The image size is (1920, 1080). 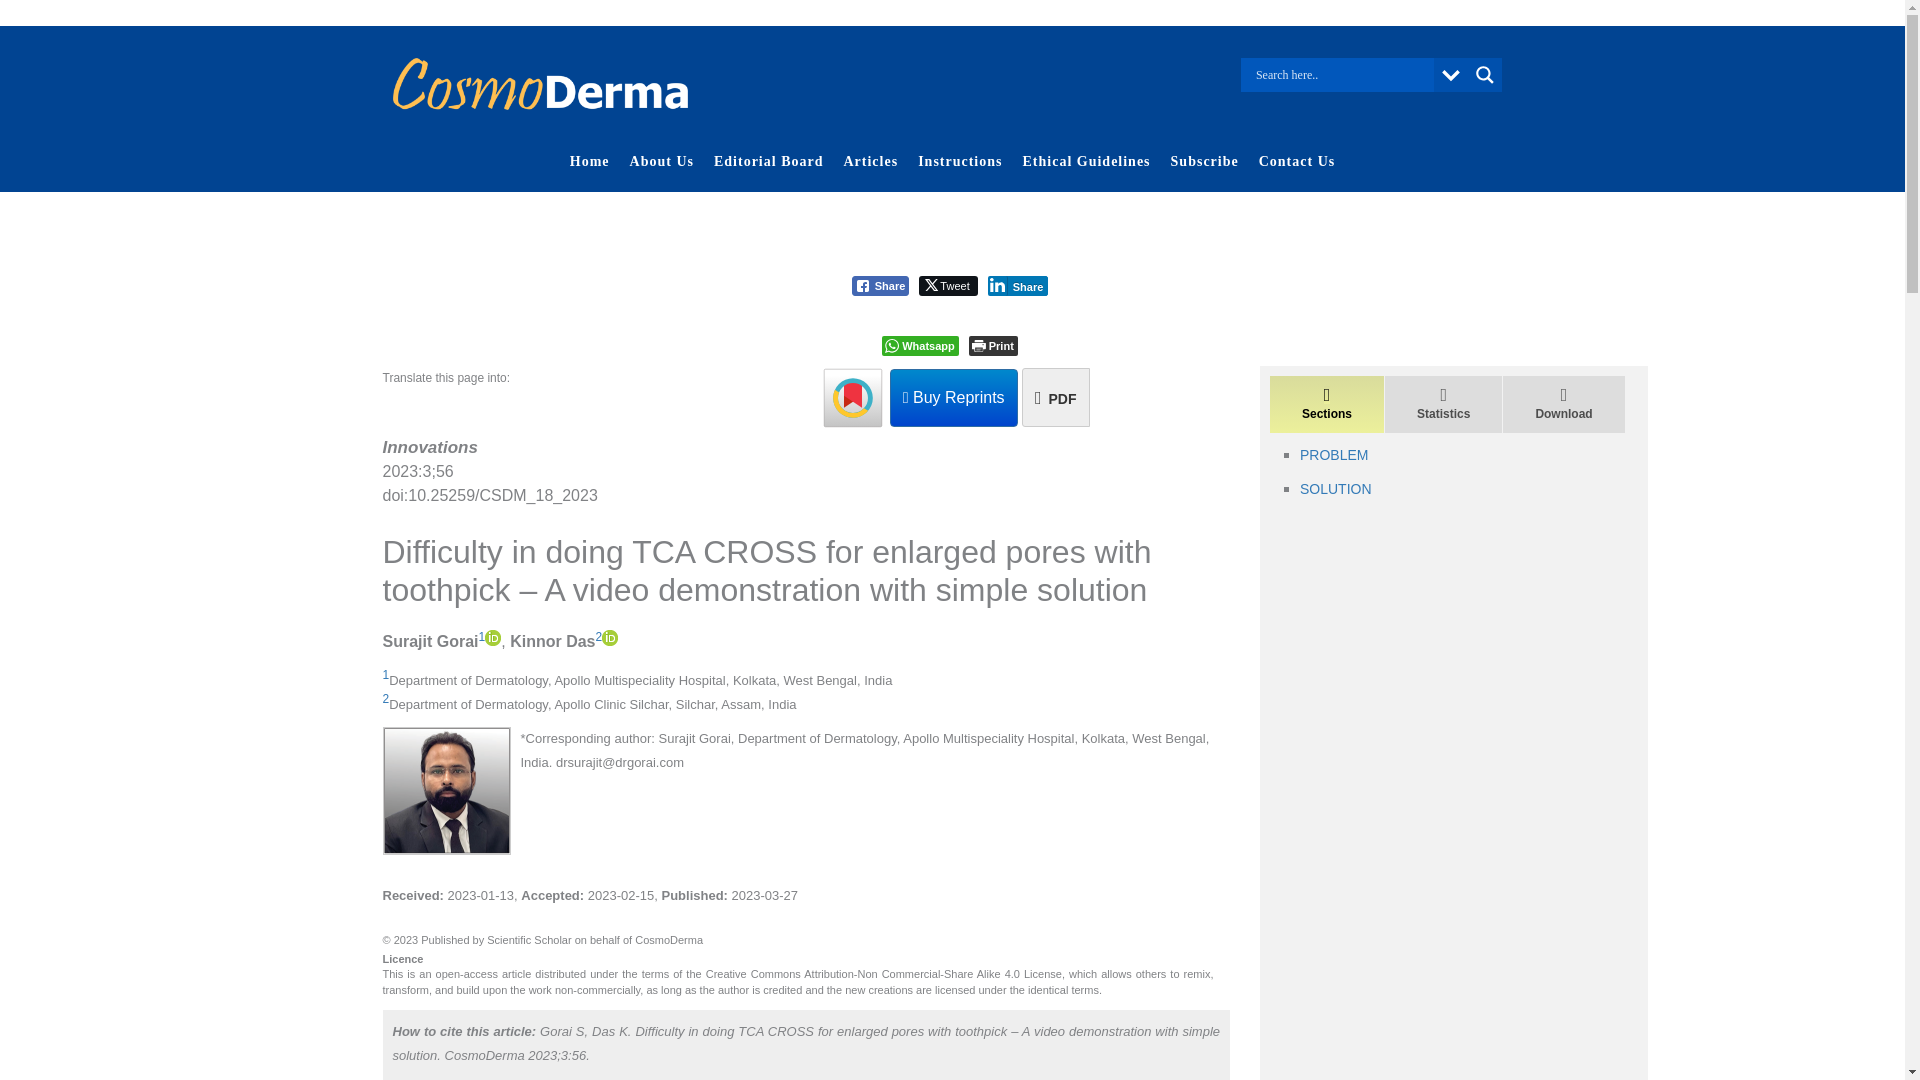 What do you see at coordinates (1205, 162) in the screenshot?
I see `Subscribe` at bounding box center [1205, 162].